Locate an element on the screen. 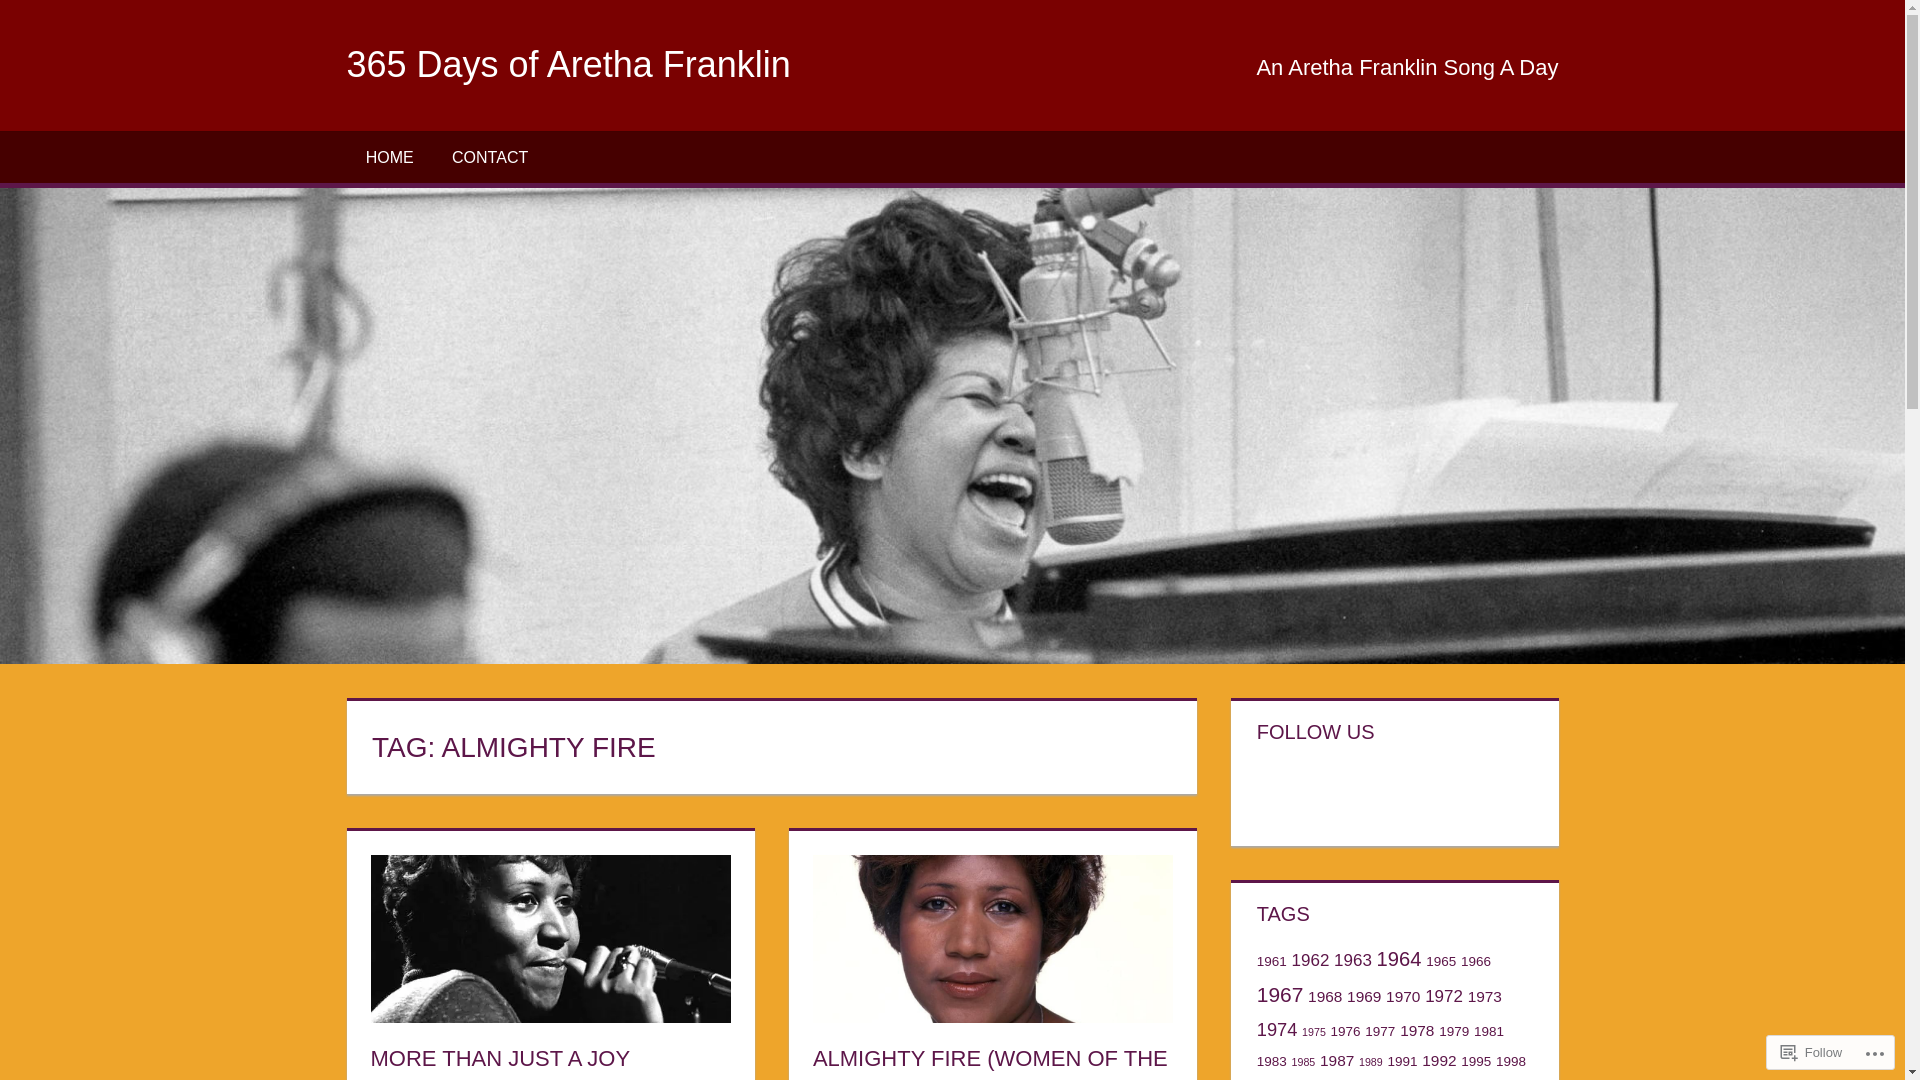 The width and height of the screenshot is (1920, 1080). 1992 is located at coordinates (1439, 1060).